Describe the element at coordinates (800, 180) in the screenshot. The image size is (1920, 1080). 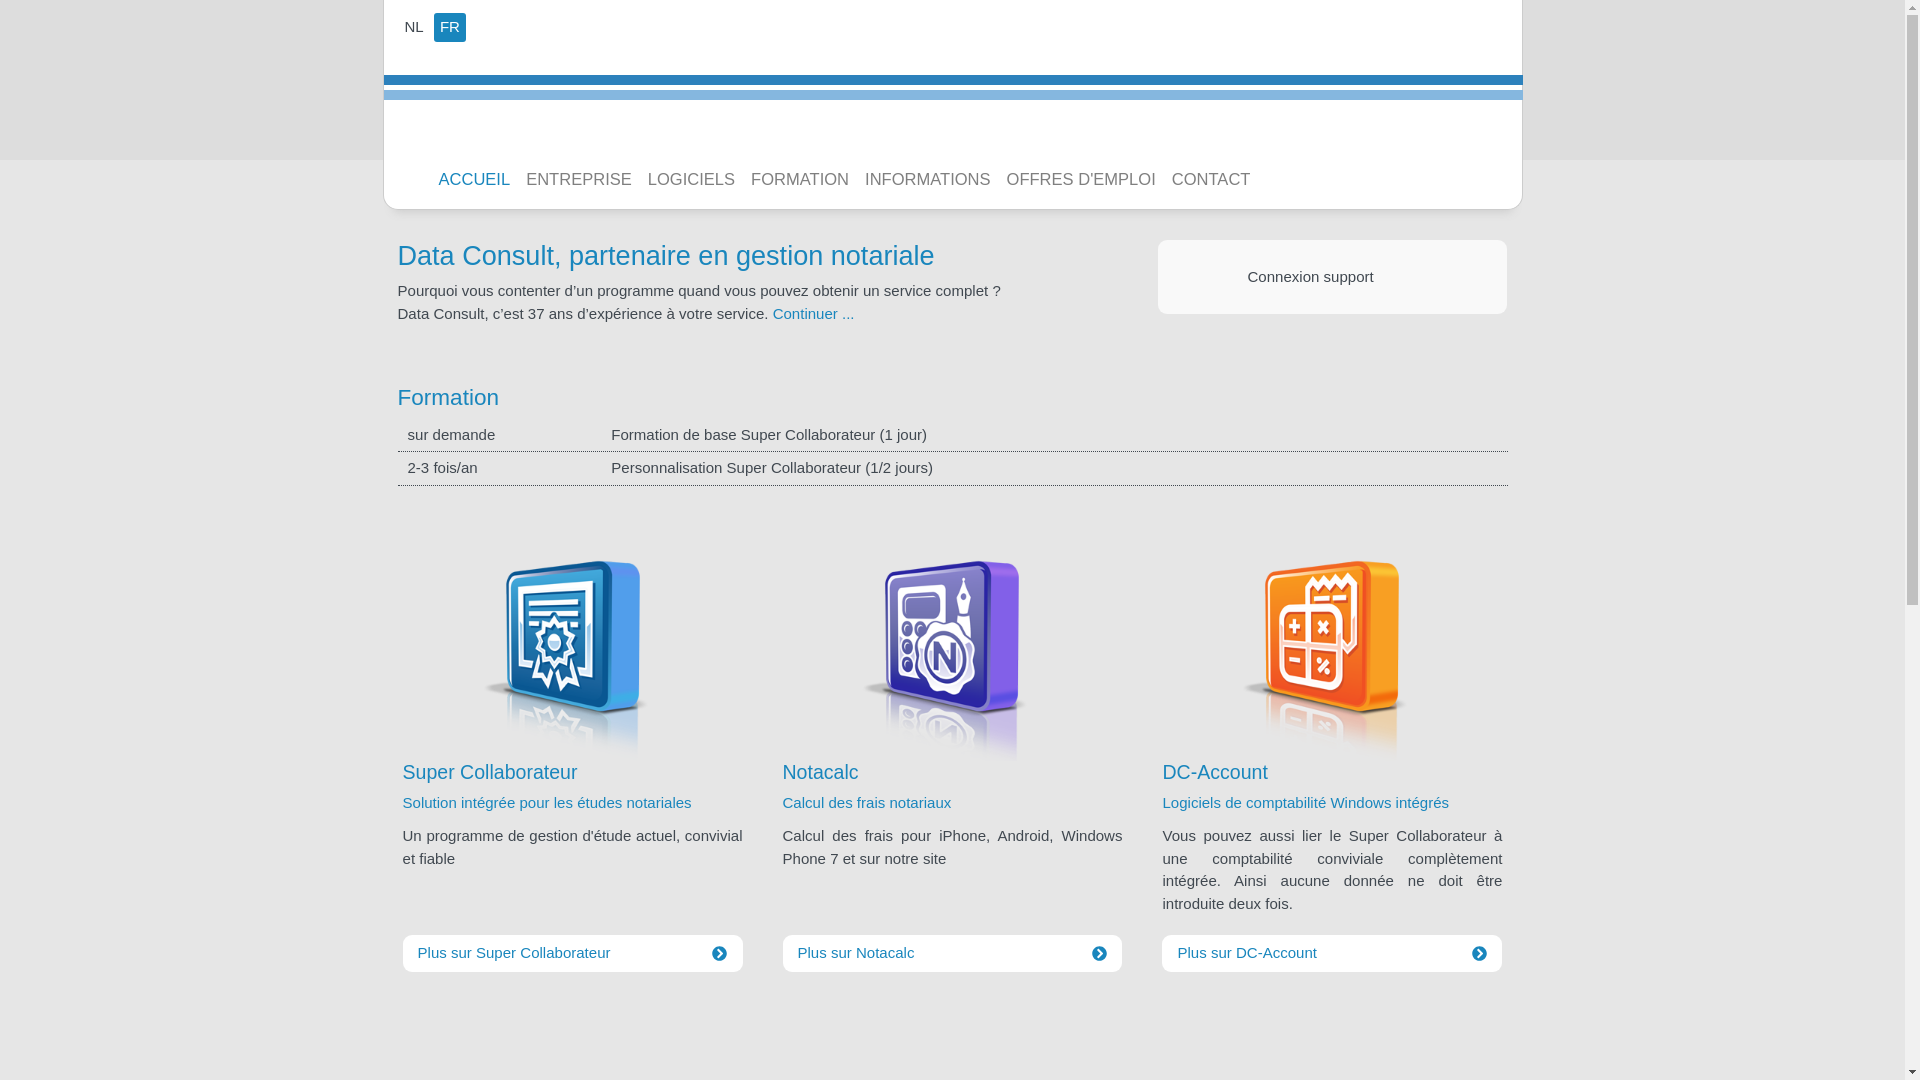
I see `FORMATION` at that location.